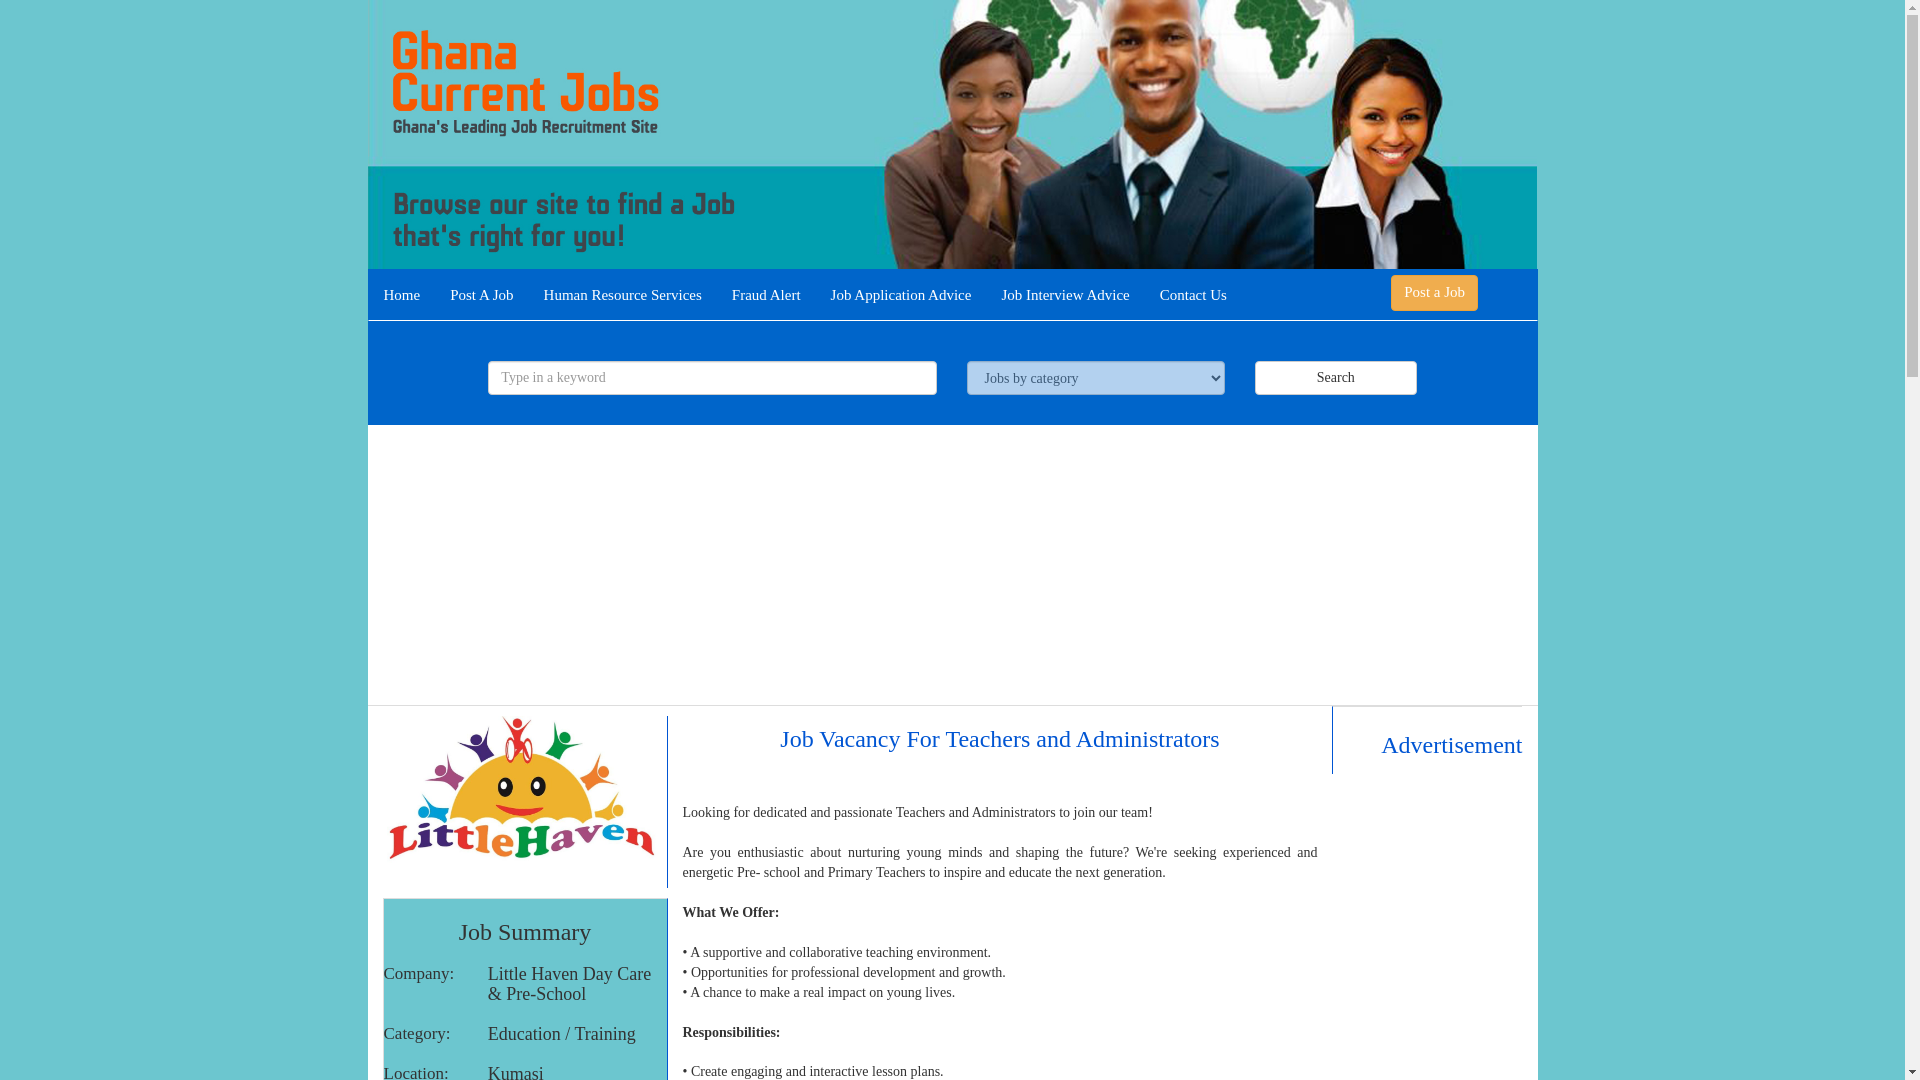 Image resolution: width=1920 pixels, height=1080 pixels. I want to click on Home, so click(402, 294).